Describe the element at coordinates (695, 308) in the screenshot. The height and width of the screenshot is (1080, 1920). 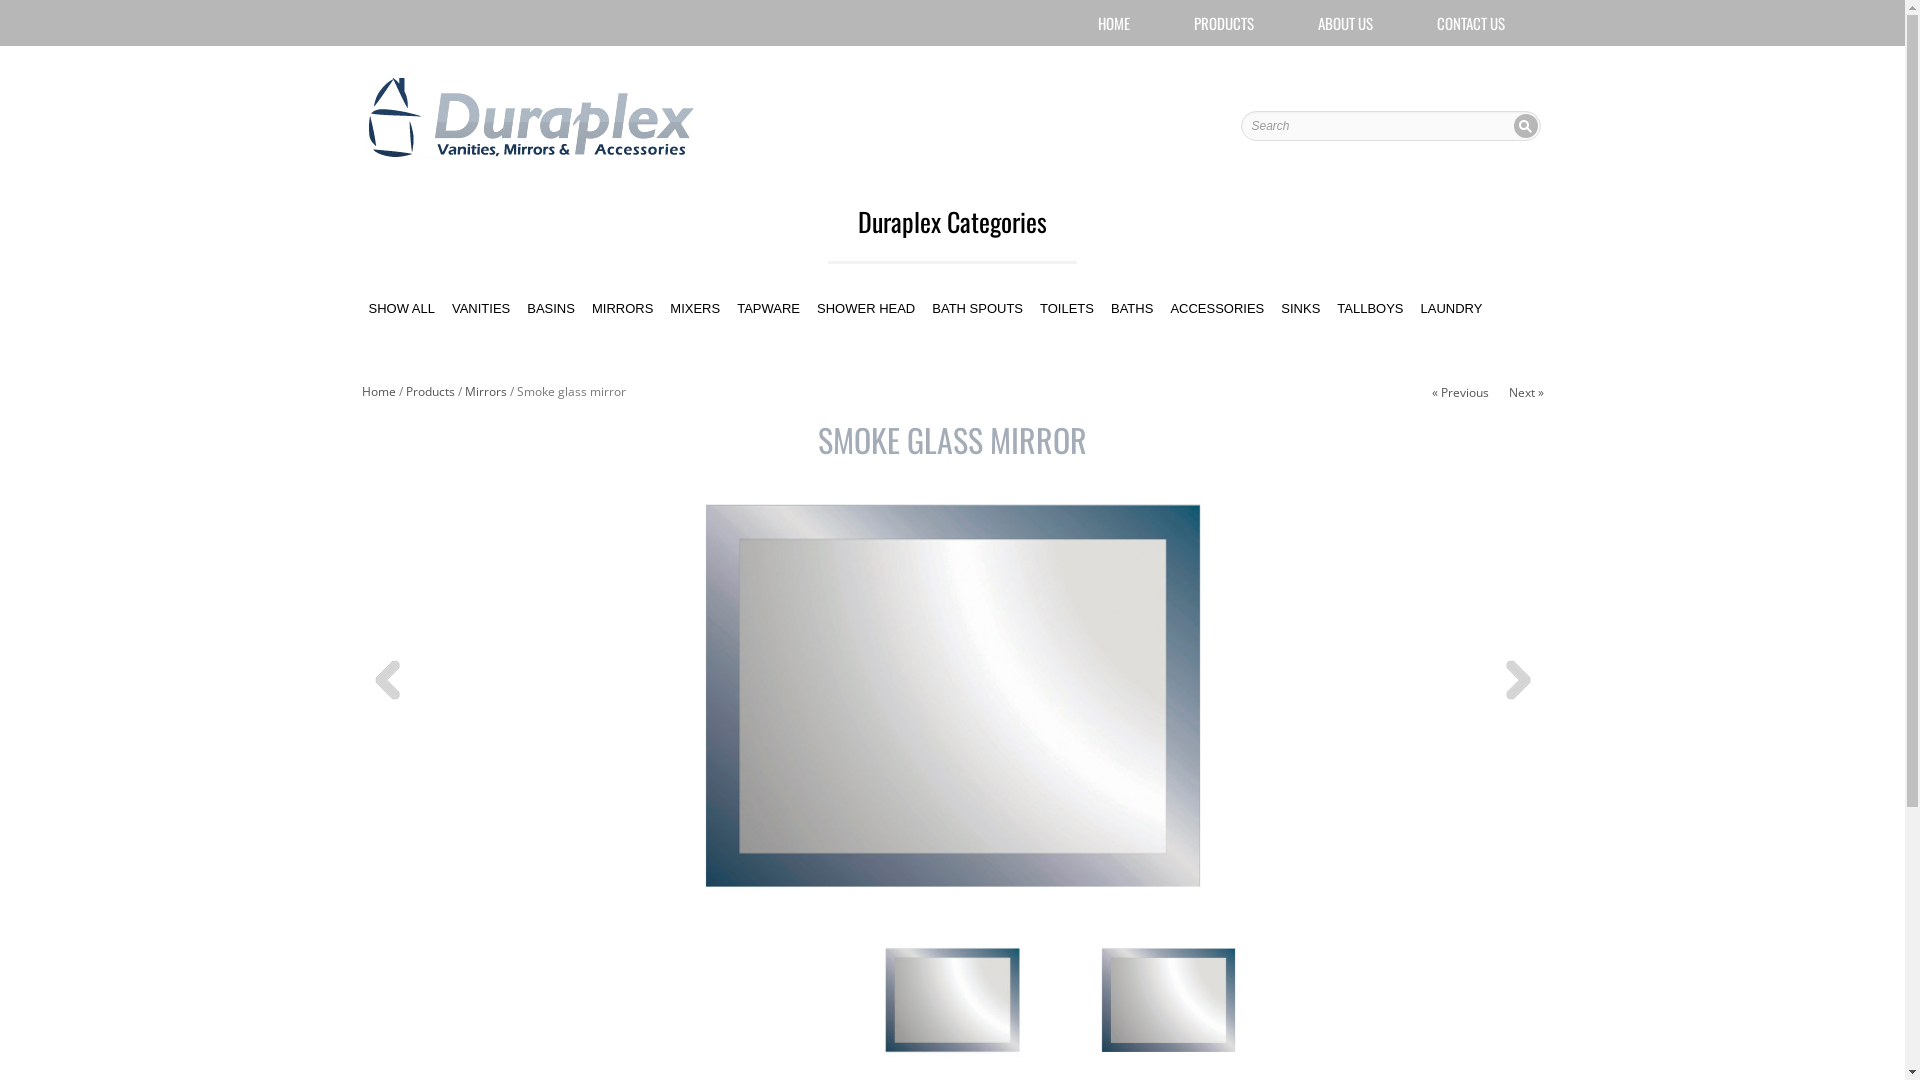
I see `MIXERS` at that location.